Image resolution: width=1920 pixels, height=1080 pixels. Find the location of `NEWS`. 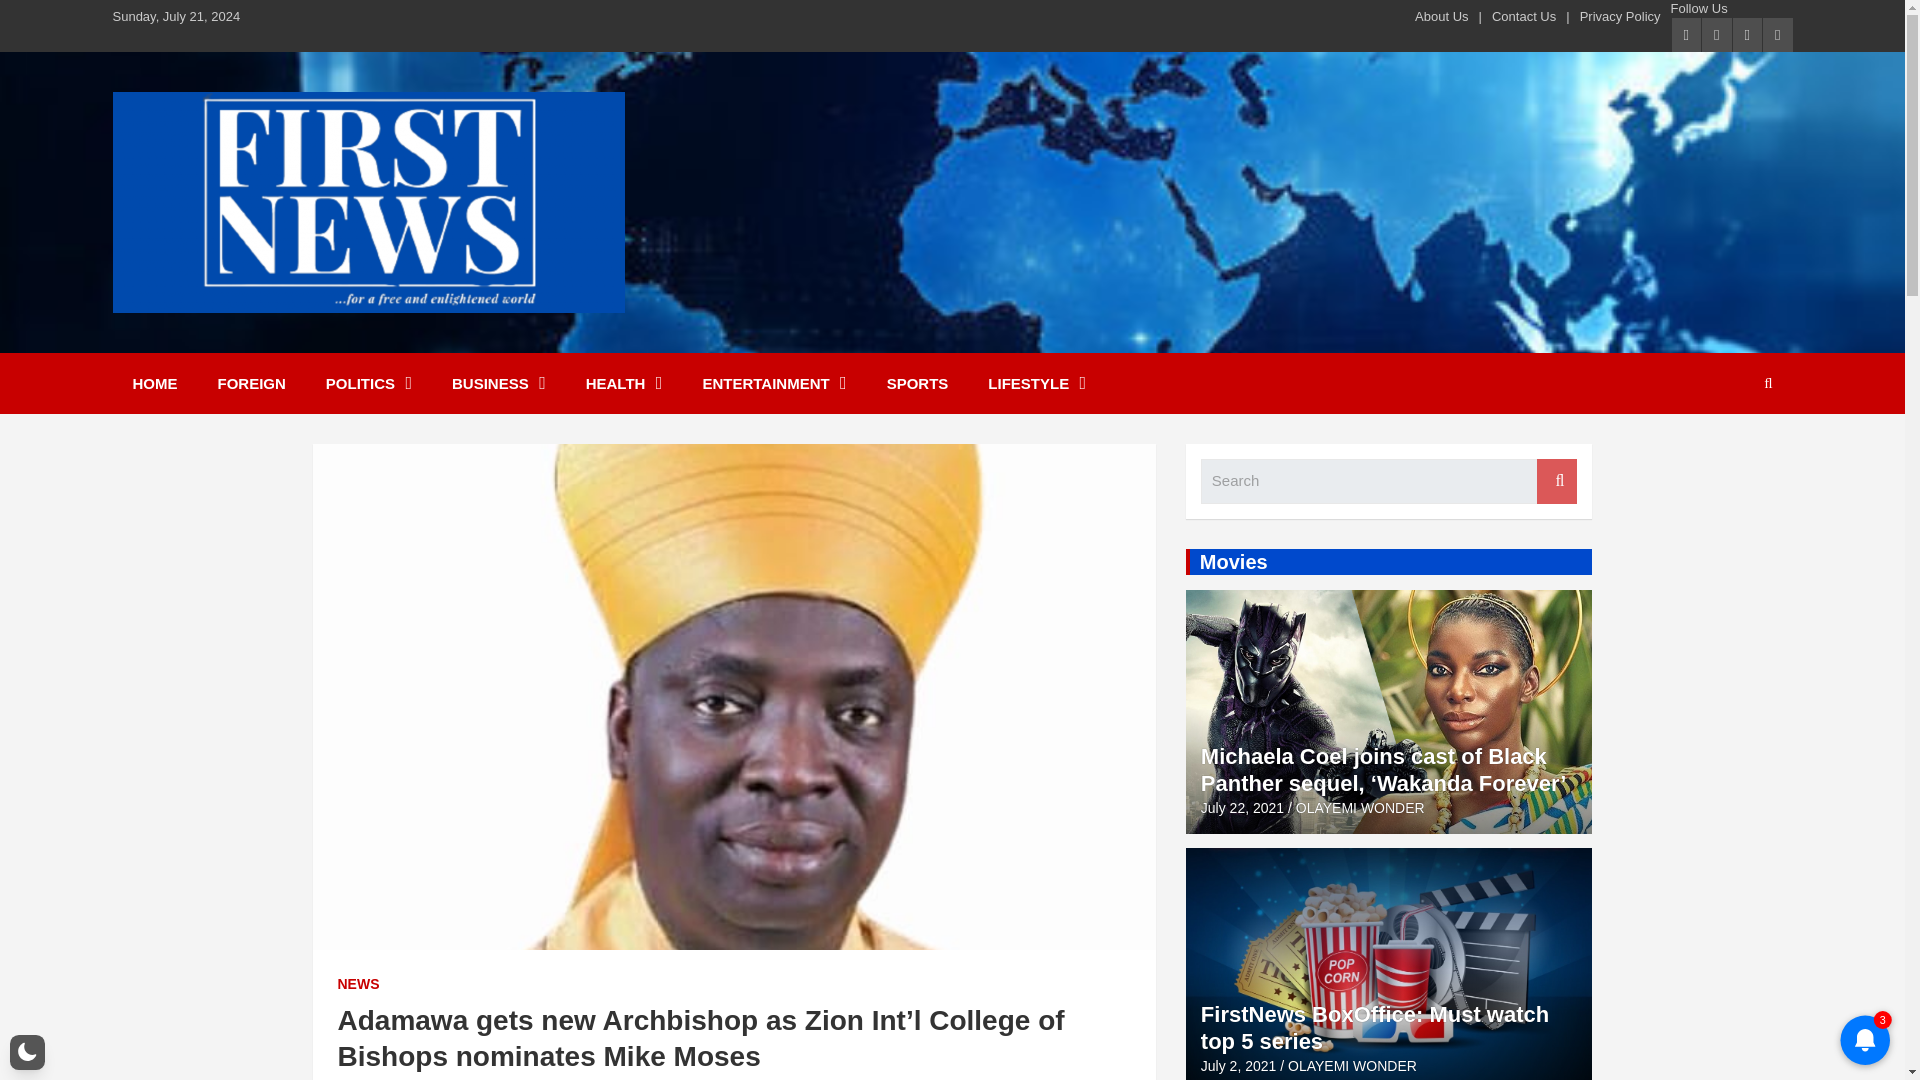

NEWS is located at coordinates (358, 984).